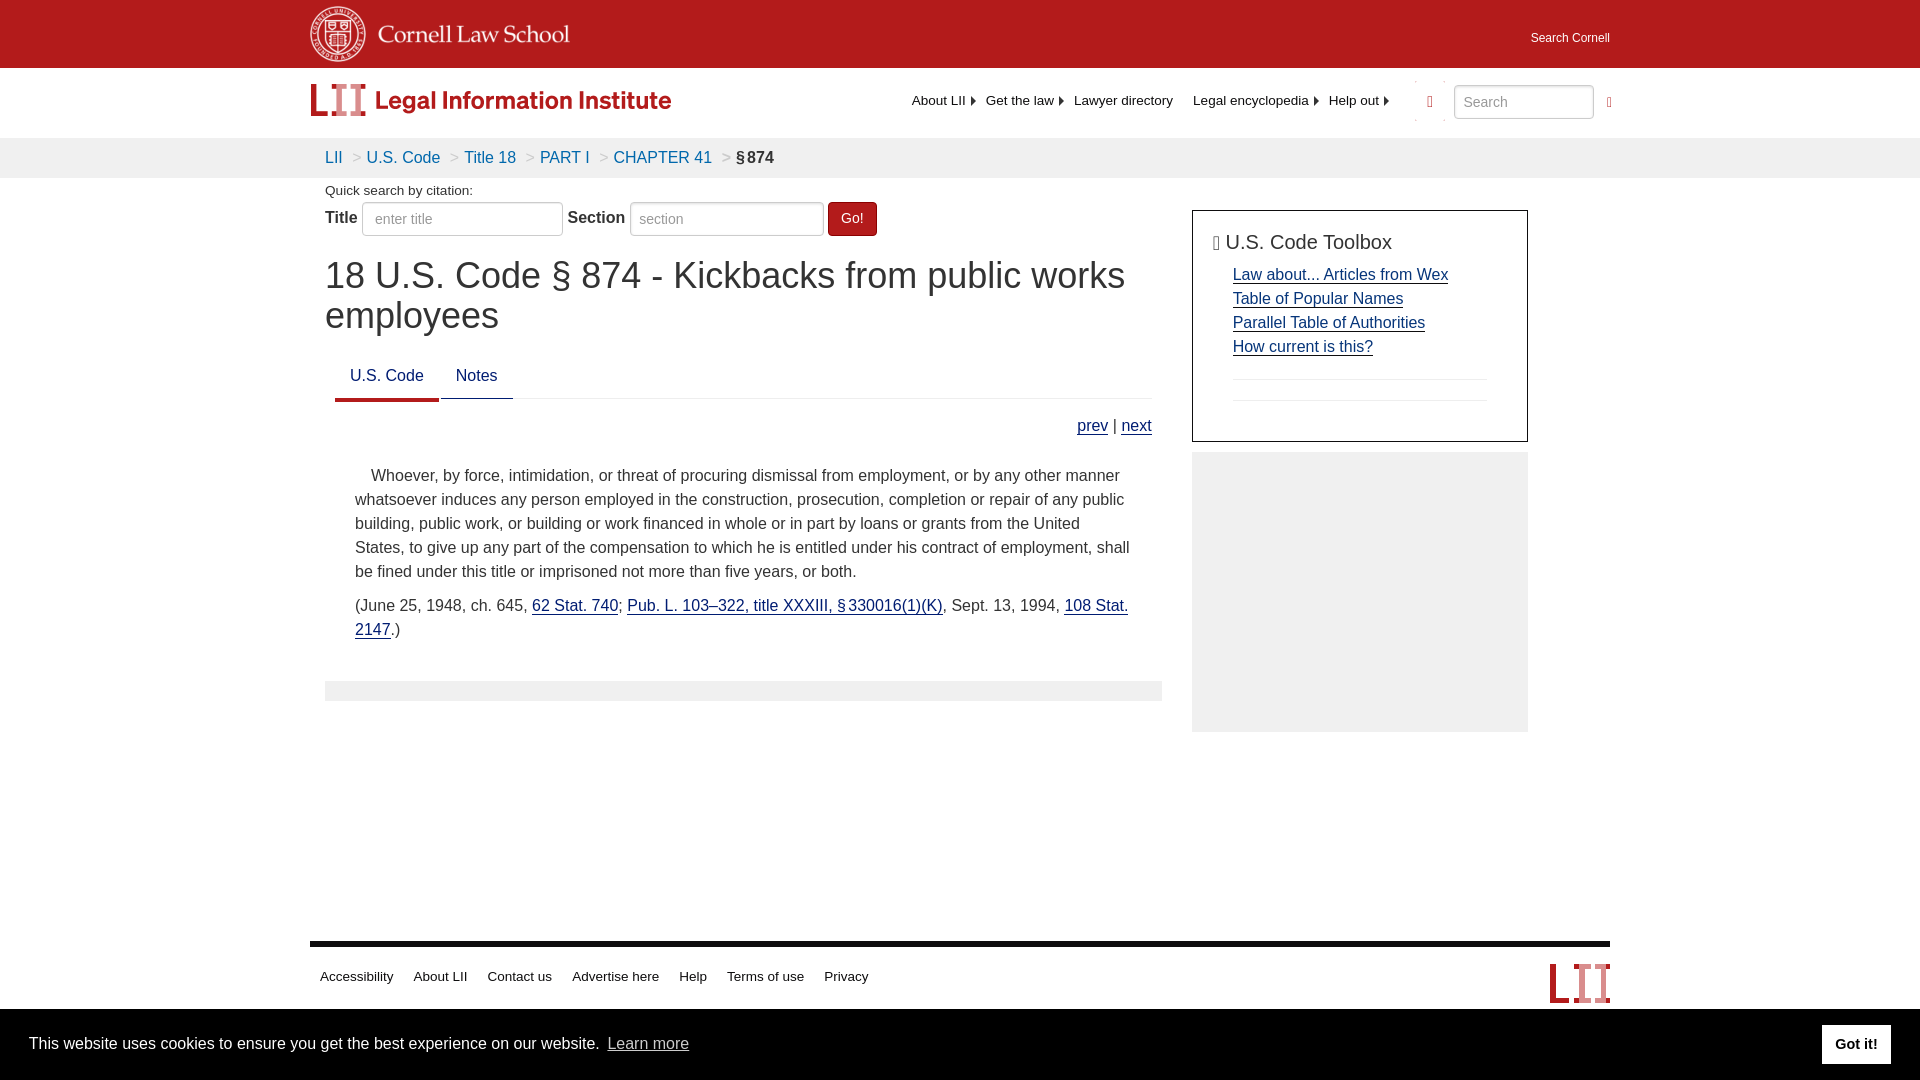  Describe the element at coordinates (1250, 100) in the screenshot. I see `Legal encyclopedia` at that location.